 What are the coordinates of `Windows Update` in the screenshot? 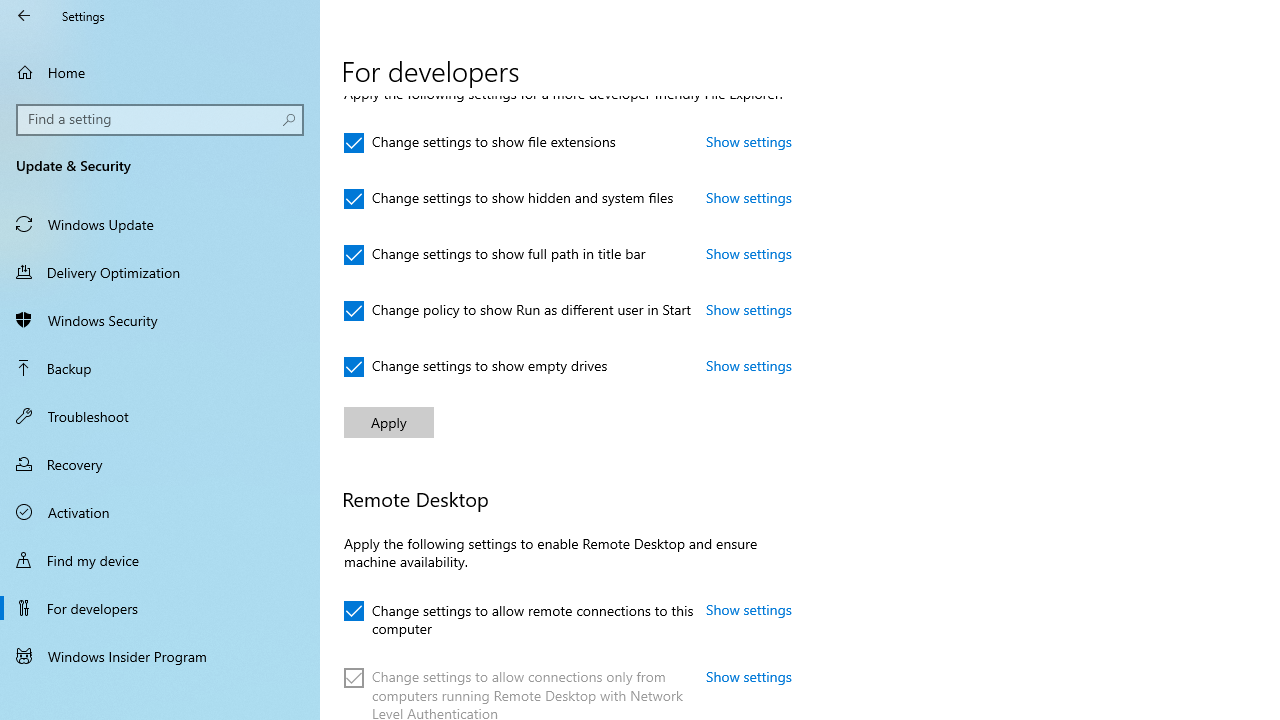 It's located at (160, 224).